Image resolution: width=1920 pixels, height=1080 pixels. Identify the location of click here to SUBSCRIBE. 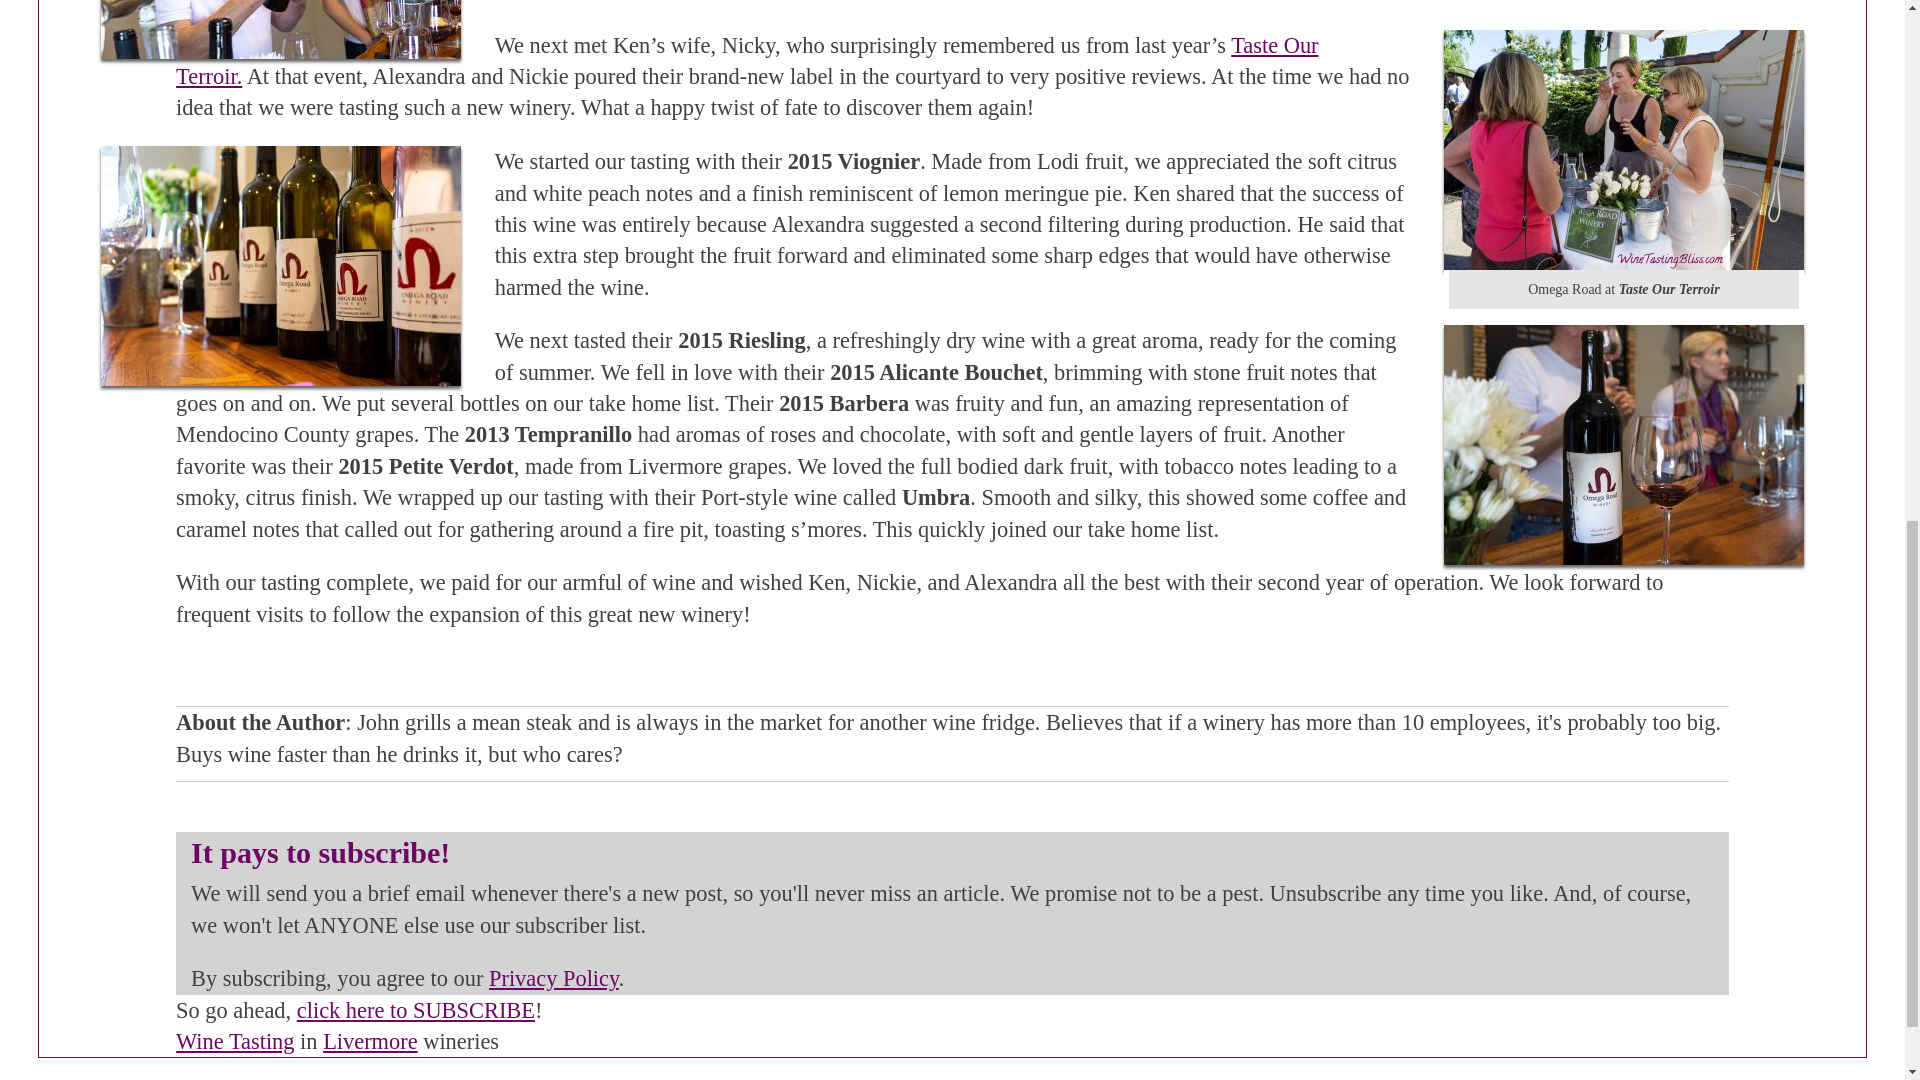
(416, 1010).